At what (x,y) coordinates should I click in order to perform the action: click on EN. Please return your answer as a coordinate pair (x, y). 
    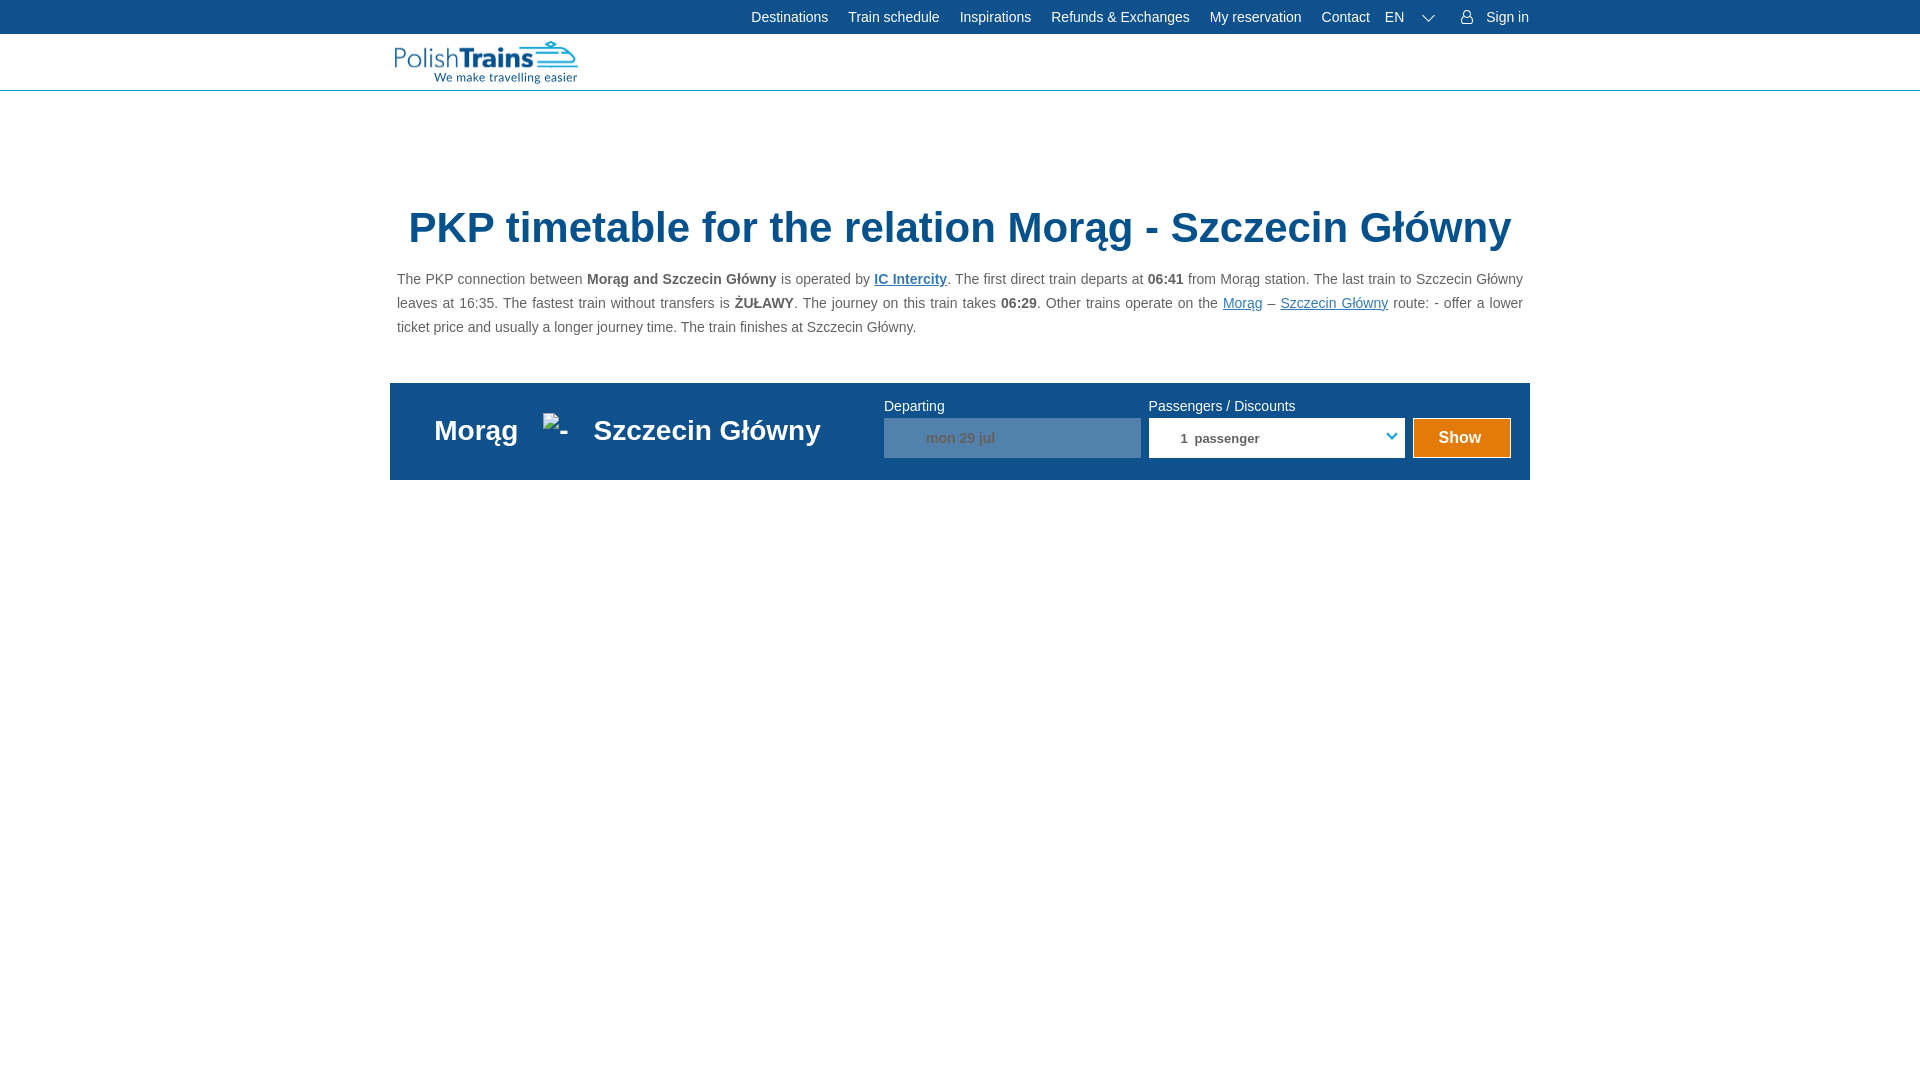
    Looking at the image, I should click on (1410, 16).